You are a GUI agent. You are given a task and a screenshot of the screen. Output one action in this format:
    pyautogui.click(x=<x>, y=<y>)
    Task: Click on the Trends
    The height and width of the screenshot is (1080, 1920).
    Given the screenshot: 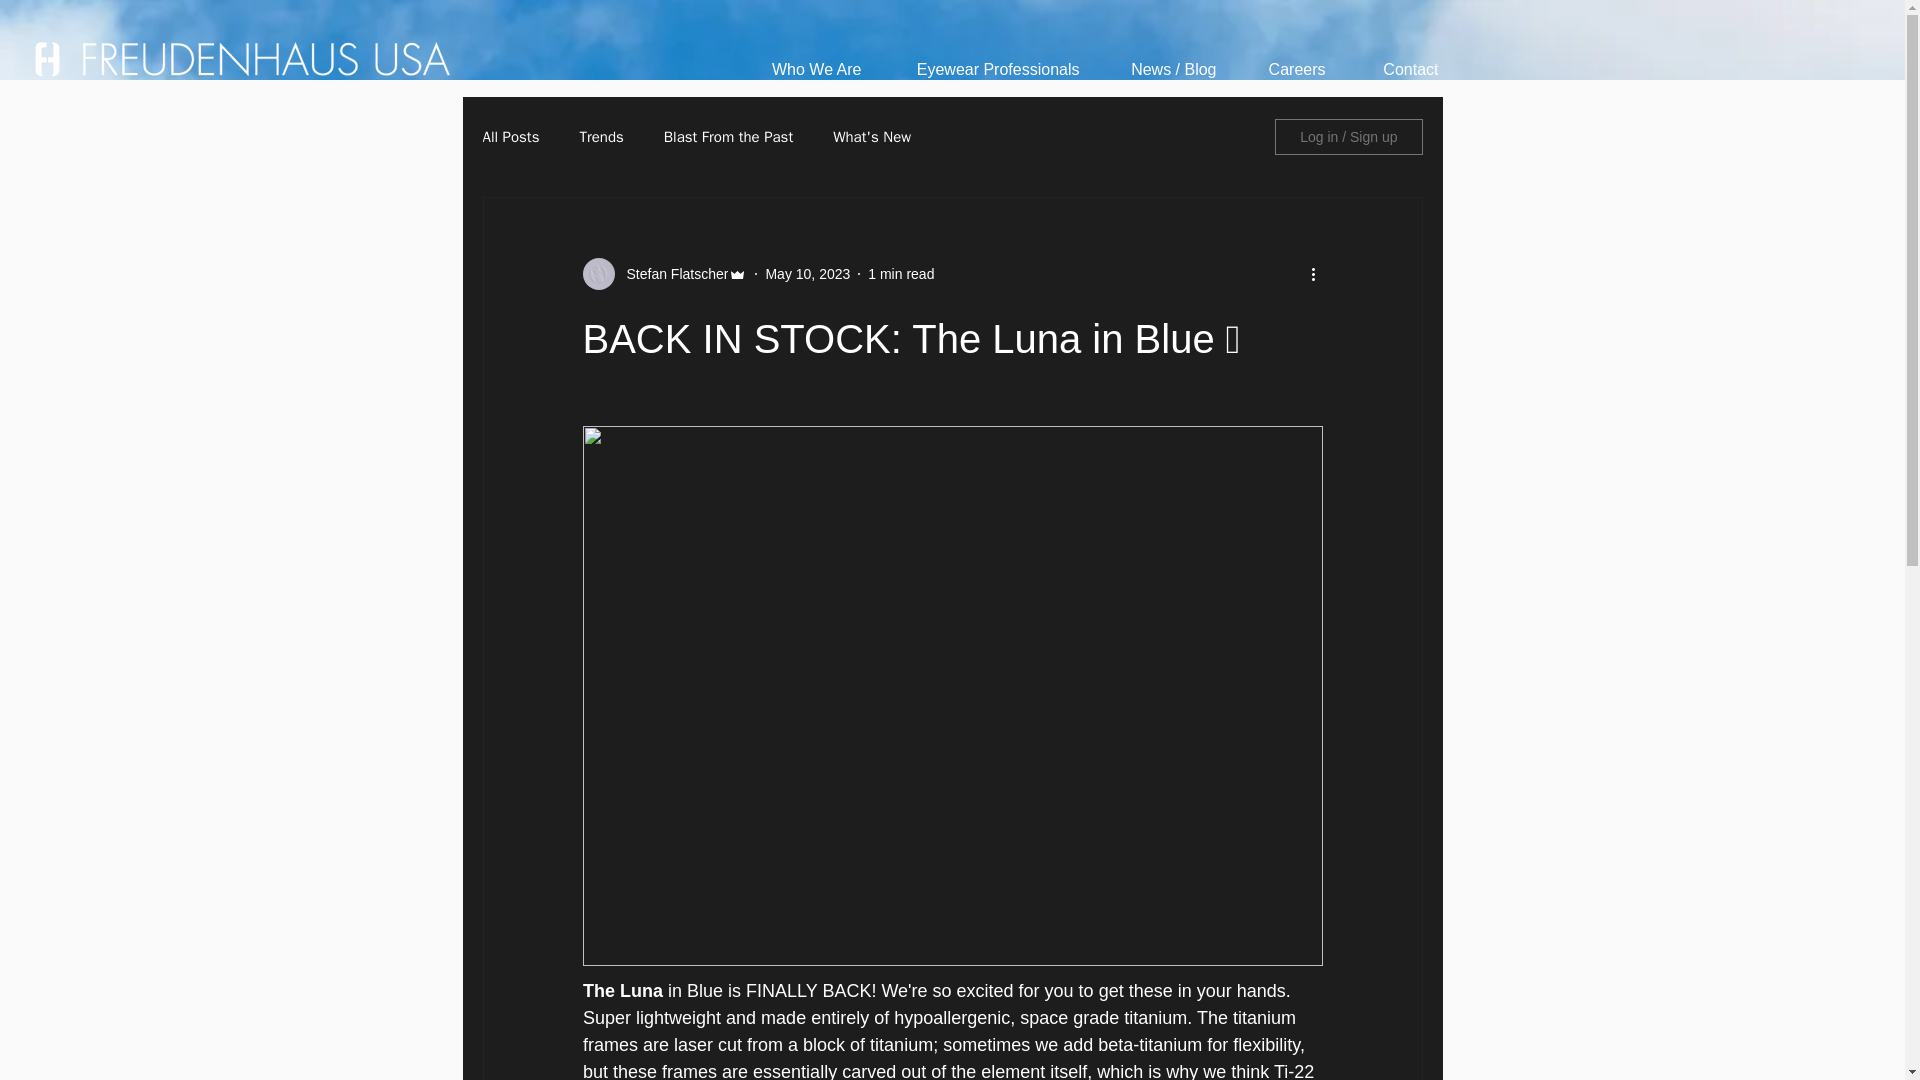 What is the action you would take?
    pyautogui.click(x=600, y=137)
    